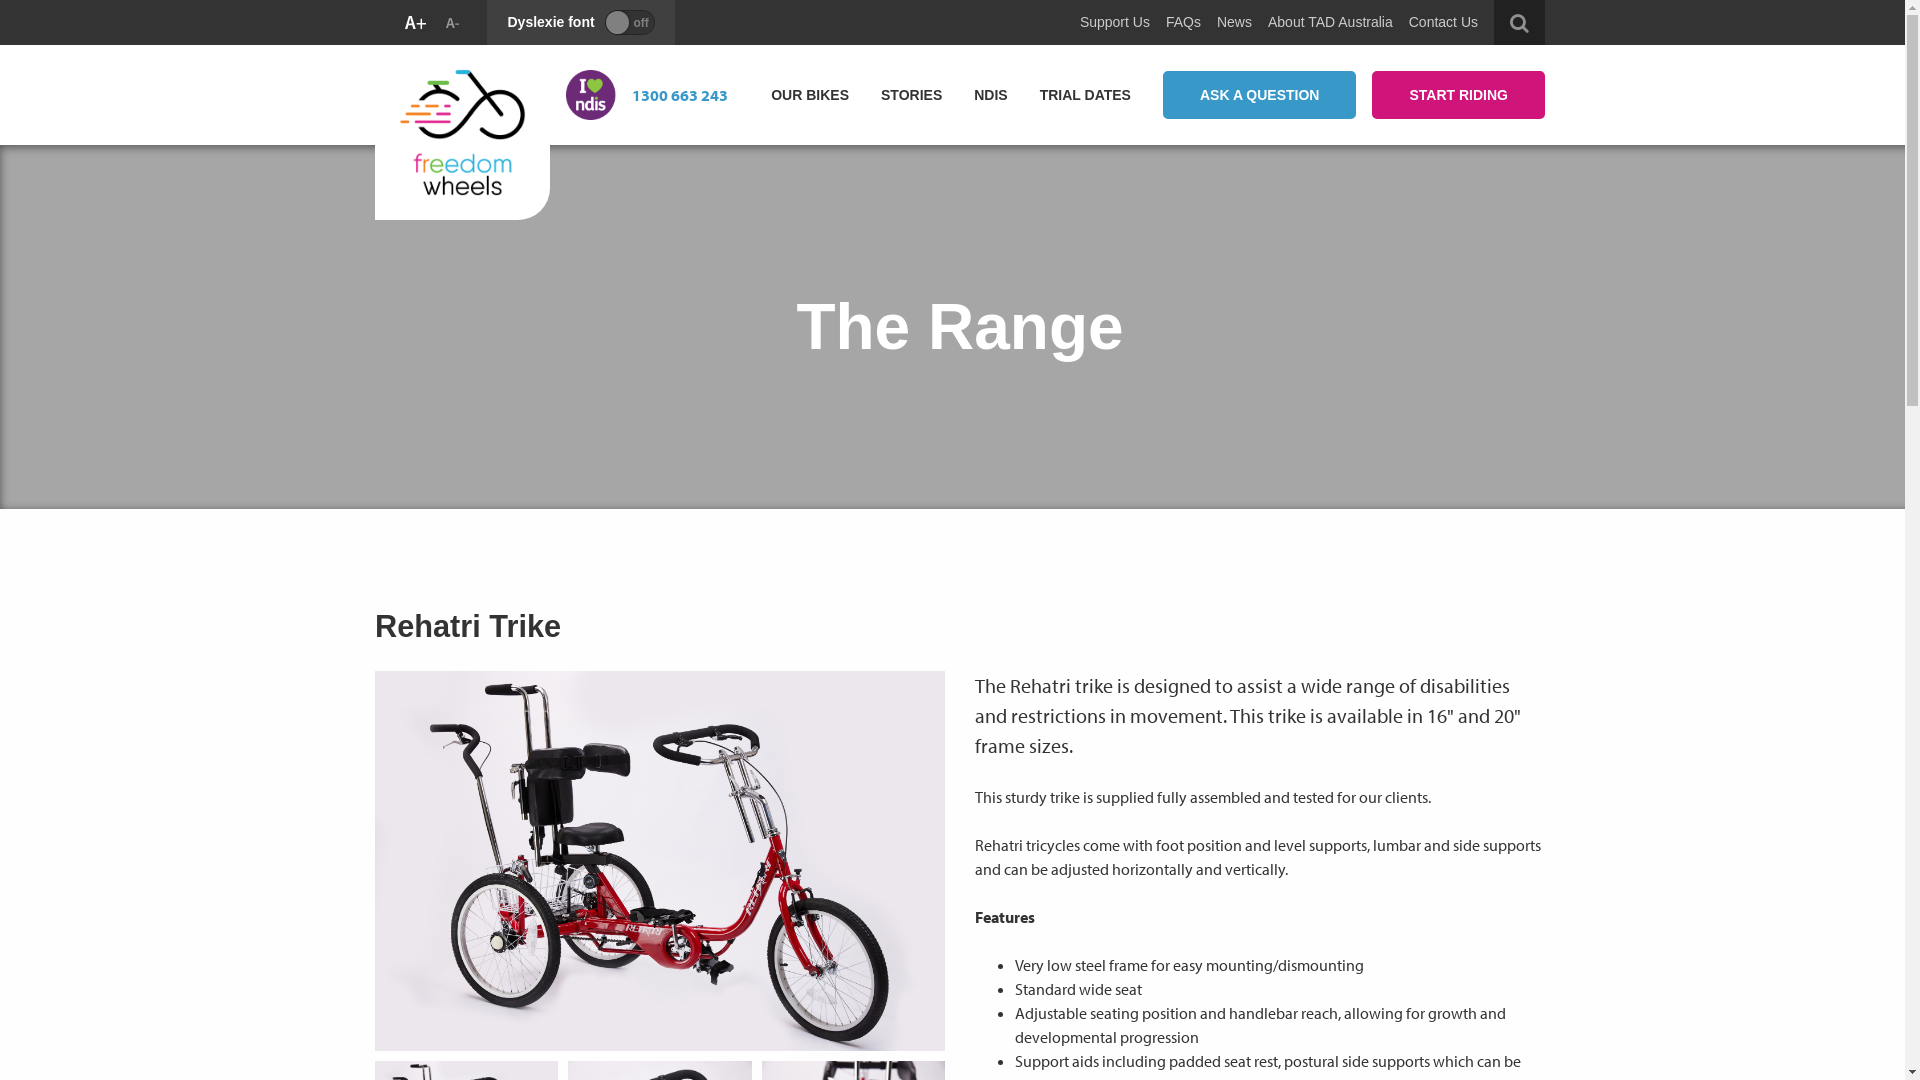  Describe the element at coordinates (990, 94) in the screenshot. I see `NDIS` at that location.